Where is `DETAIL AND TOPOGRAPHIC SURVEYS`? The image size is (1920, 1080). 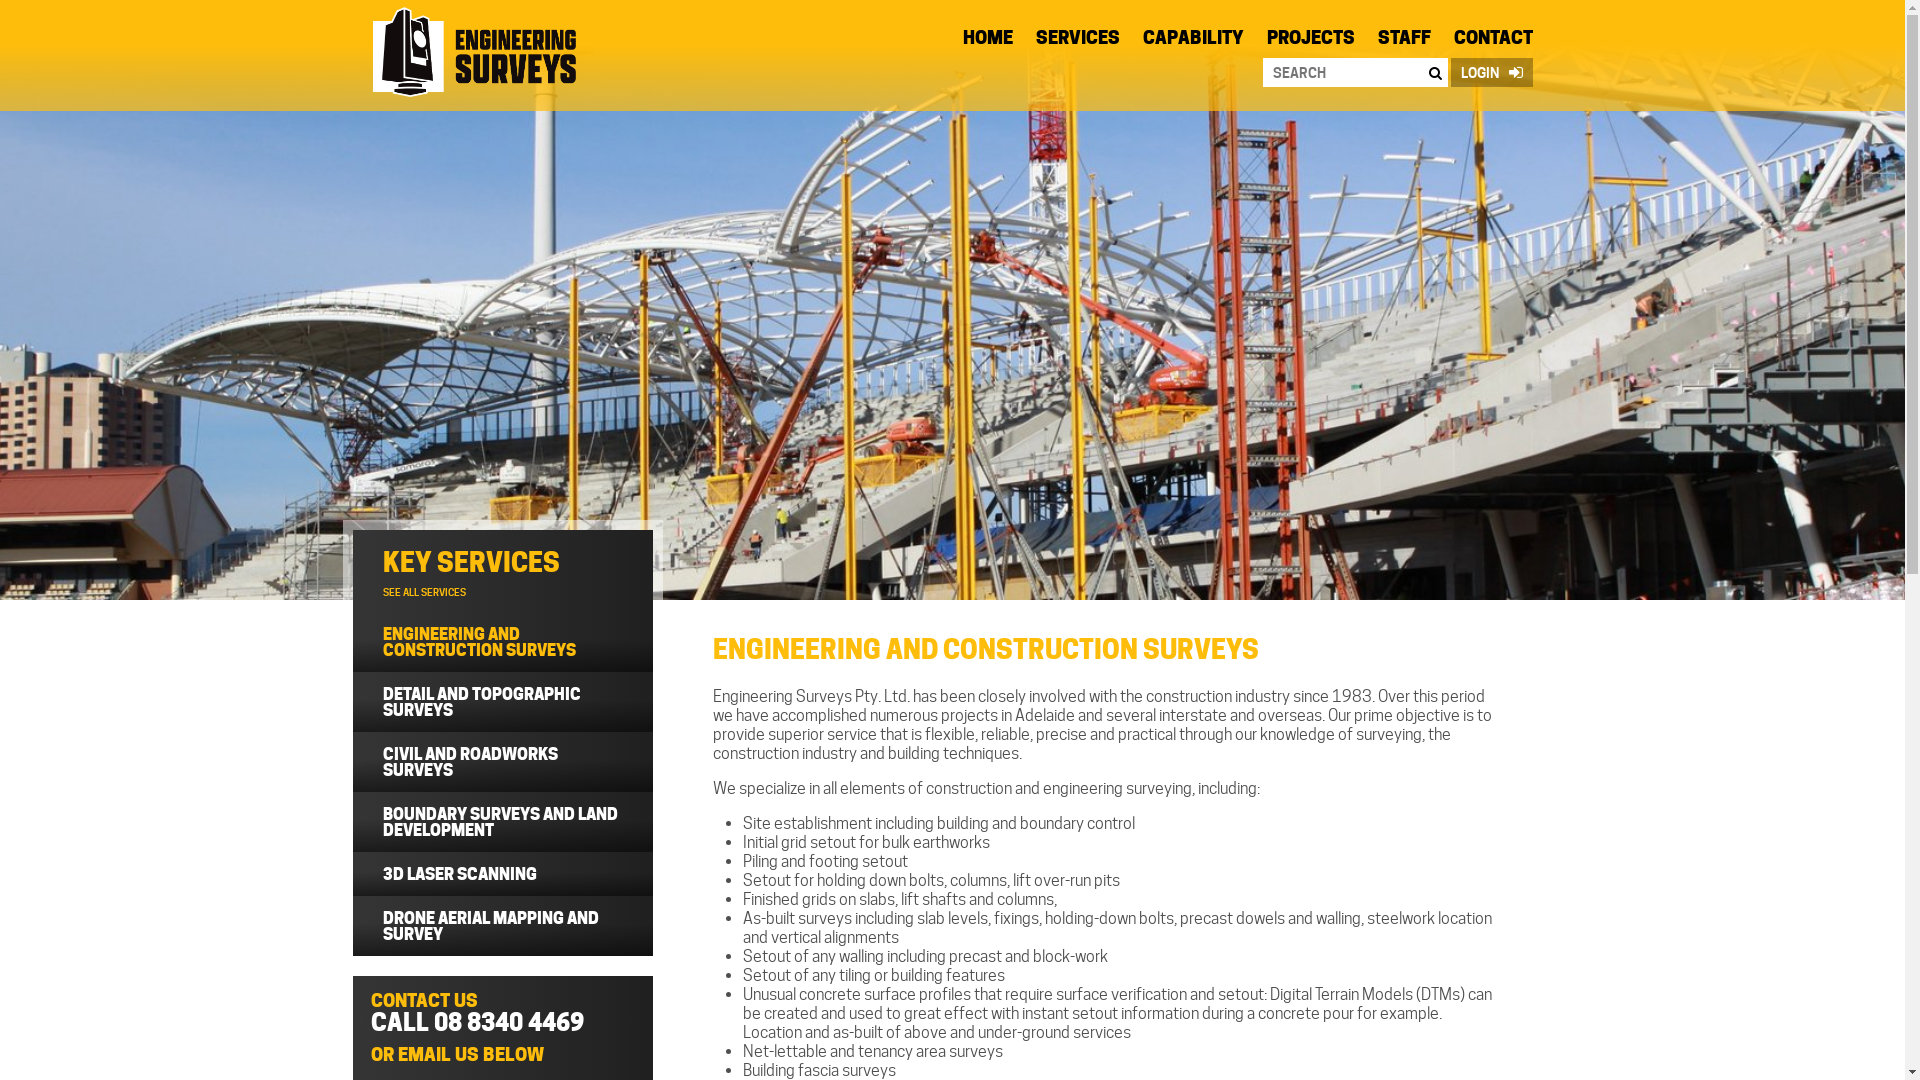
DETAIL AND TOPOGRAPHIC SURVEYS is located at coordinates (502, 702).